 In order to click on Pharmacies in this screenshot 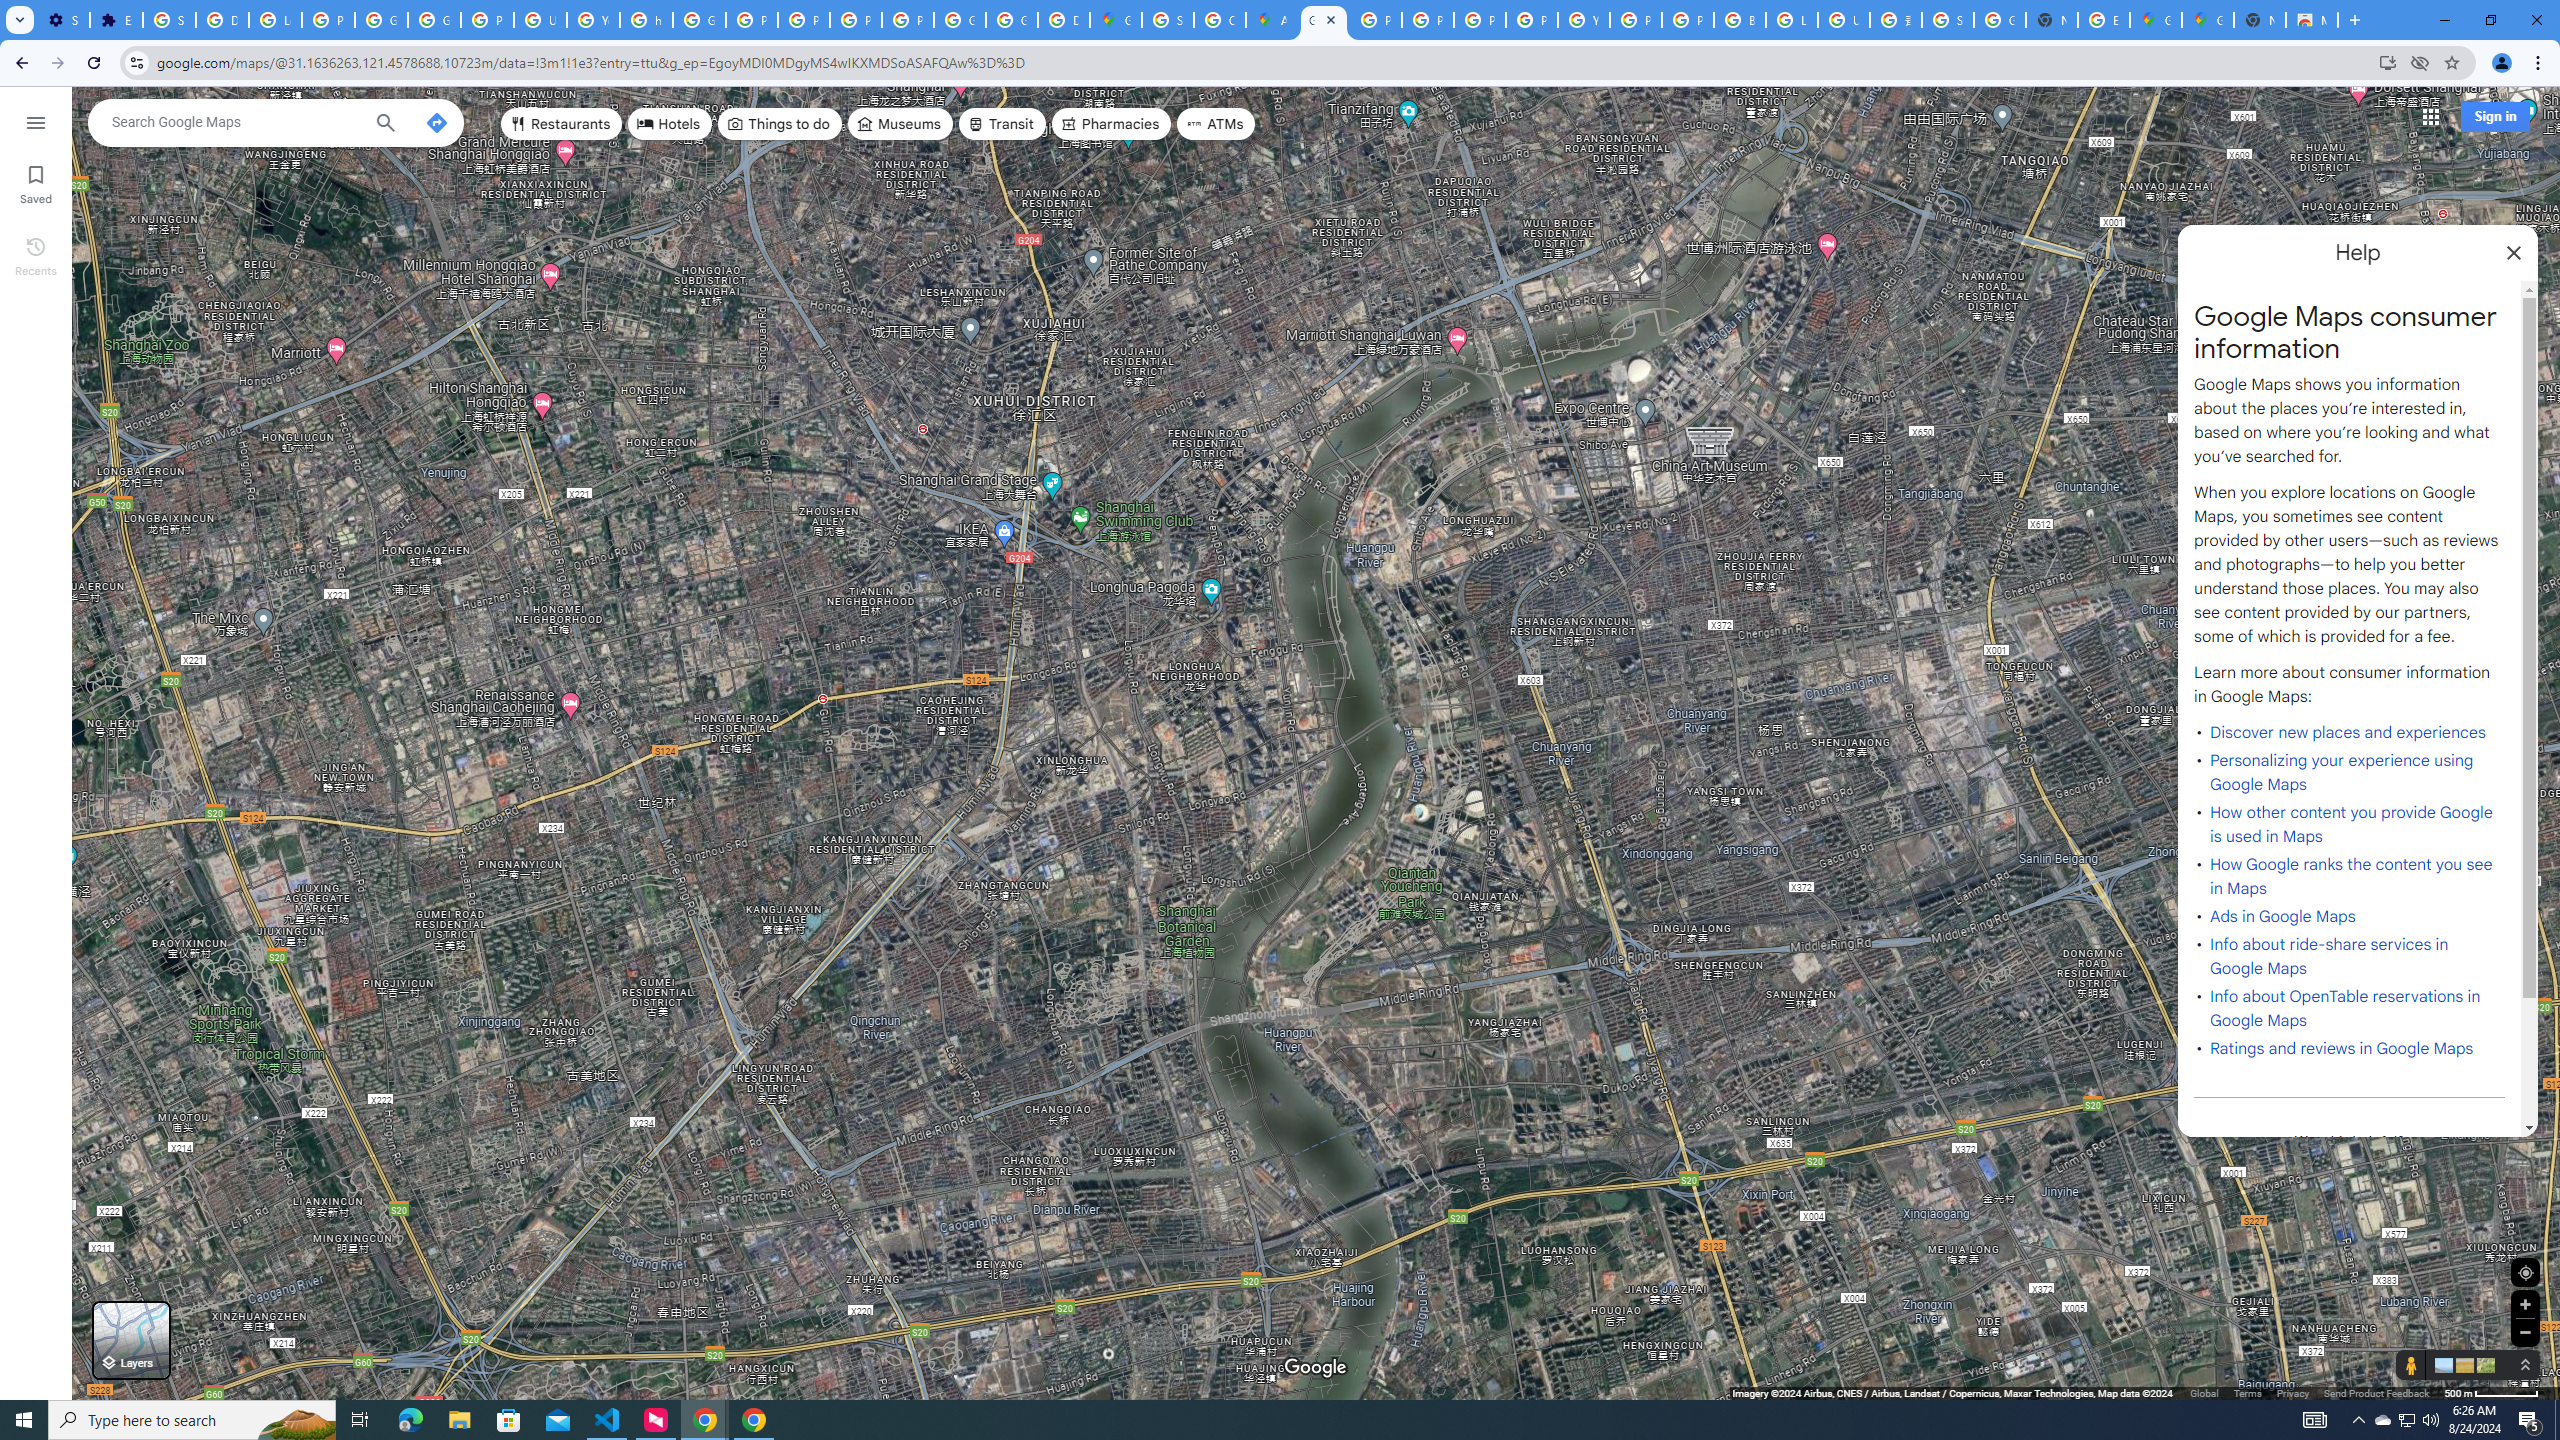, I will do `click(1112, 124)`.